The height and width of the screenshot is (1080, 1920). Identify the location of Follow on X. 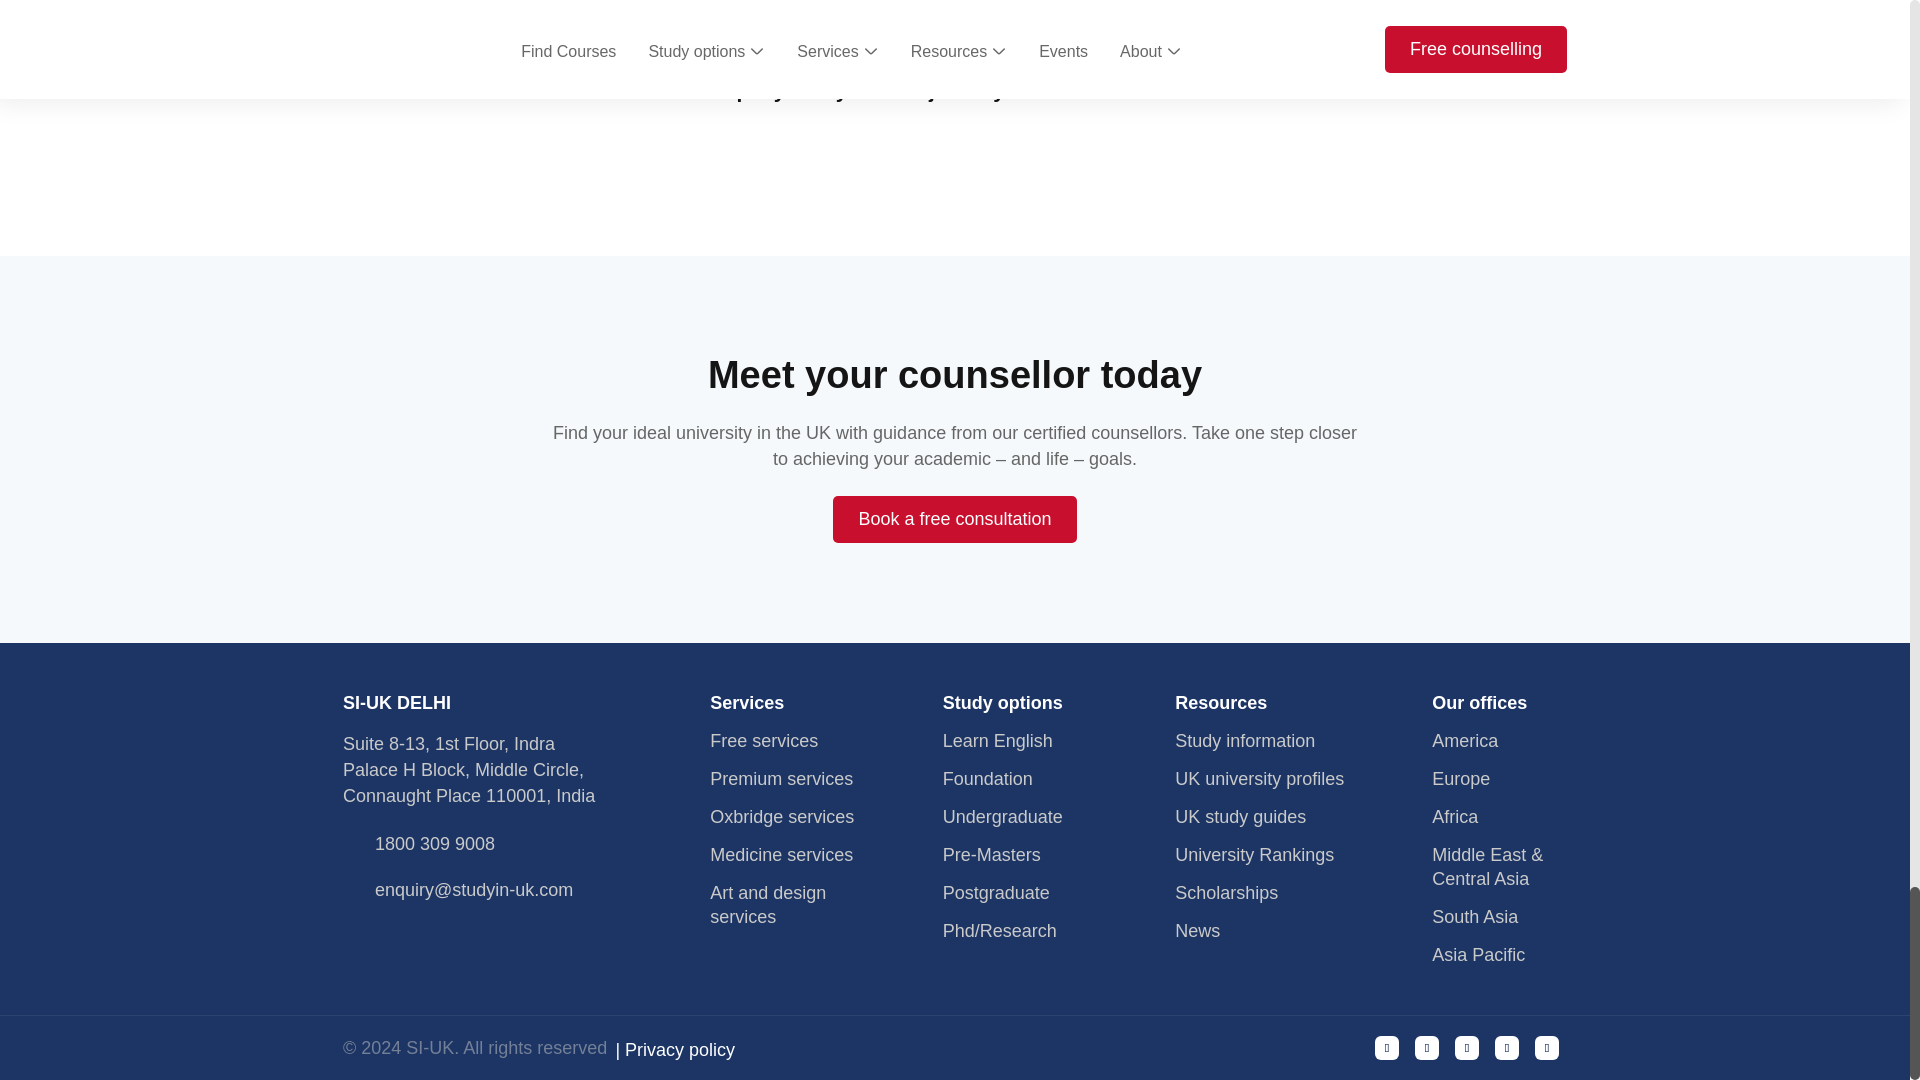
(1506, 1047).